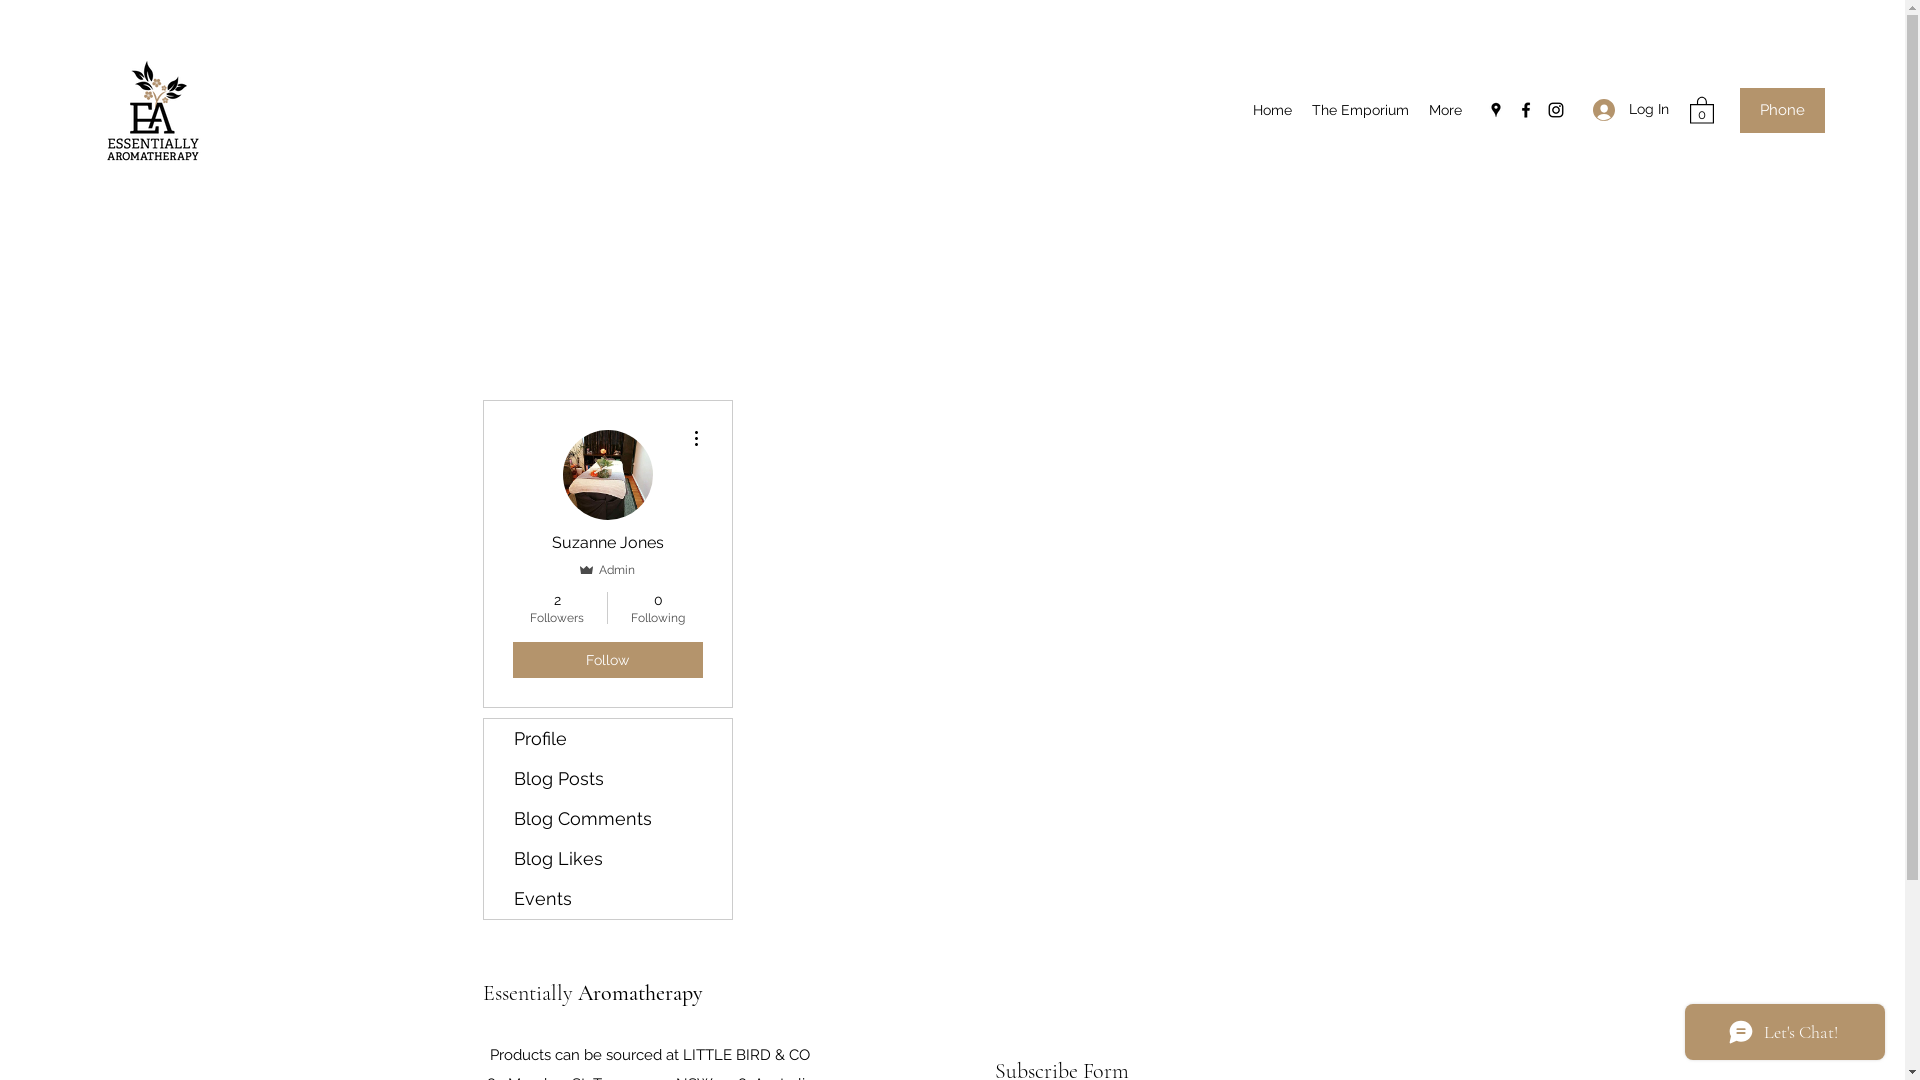 Image resolution: width=1920 pixels, height=1080 pixels. What do you see at coordinates (608, 738) in the screenshot?
I see `Profile` at bounding box center [608, 738].